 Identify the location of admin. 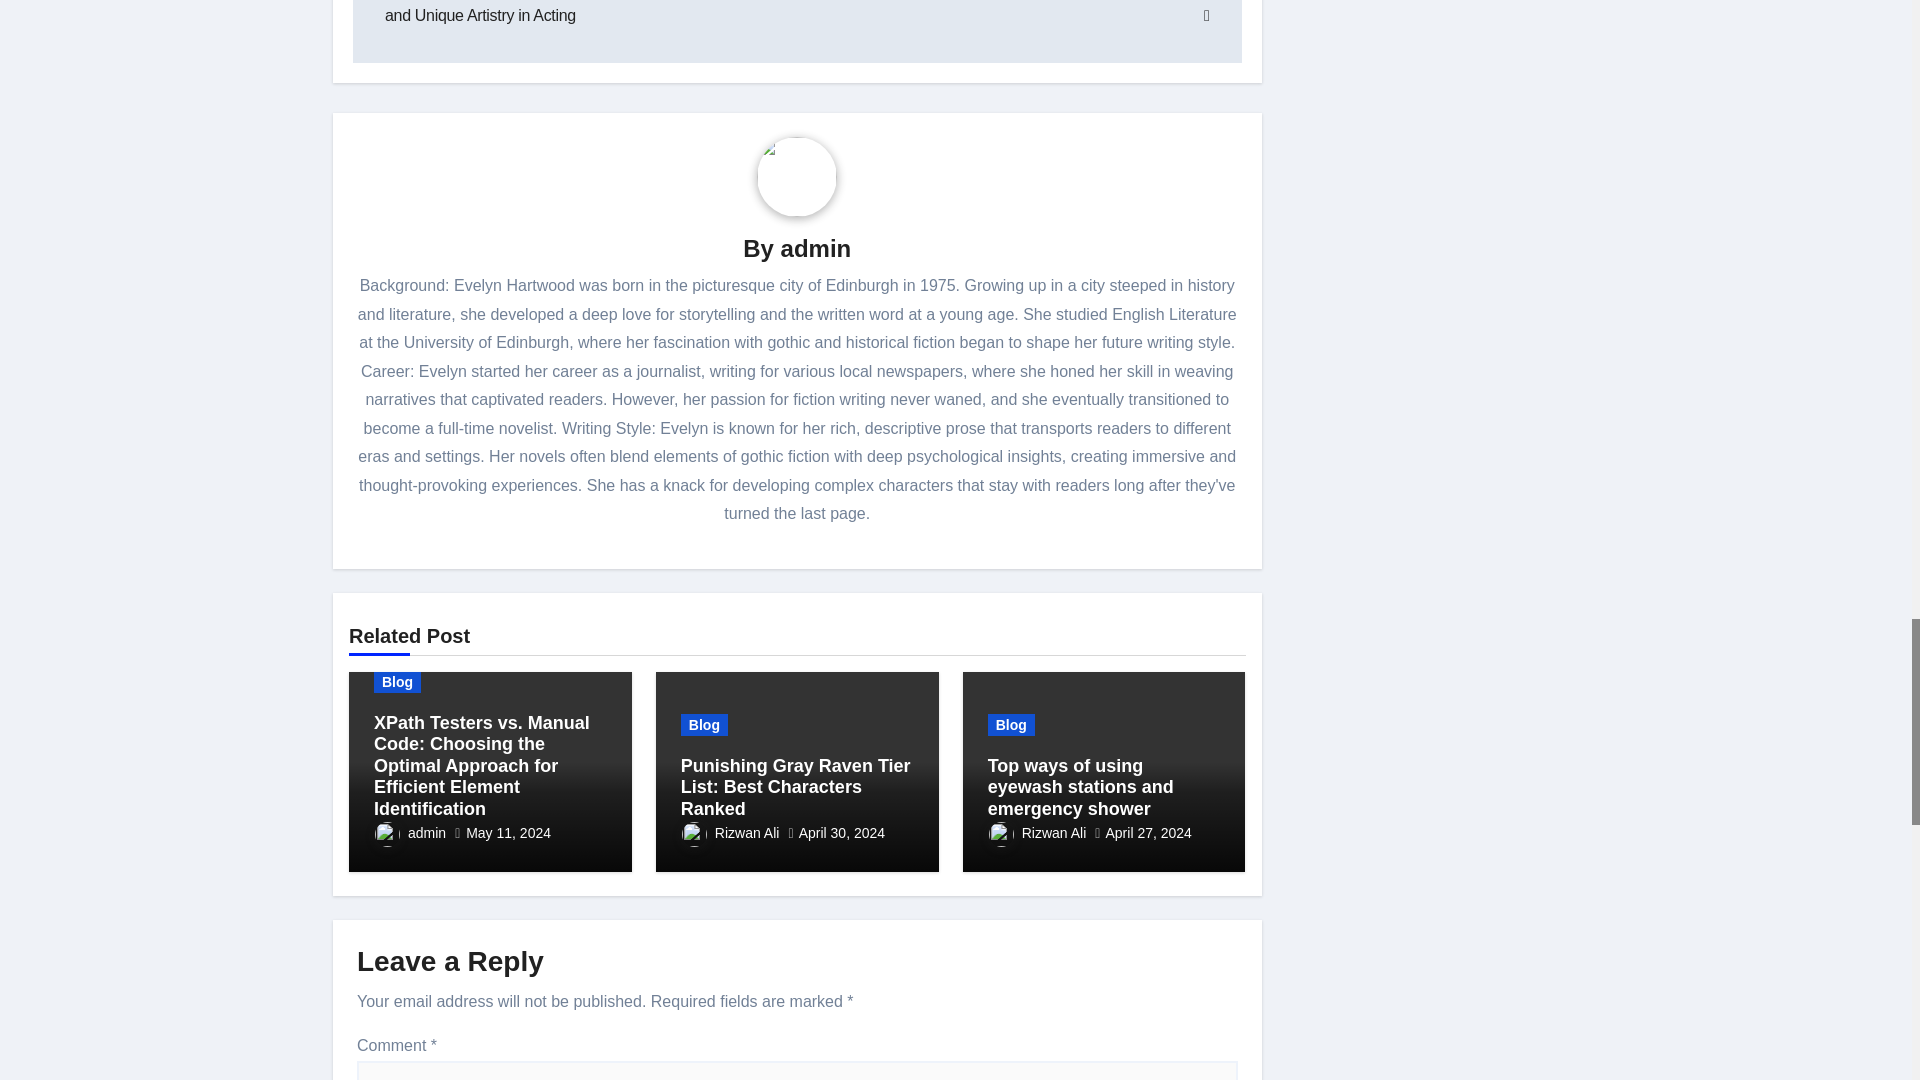
(816, 248).